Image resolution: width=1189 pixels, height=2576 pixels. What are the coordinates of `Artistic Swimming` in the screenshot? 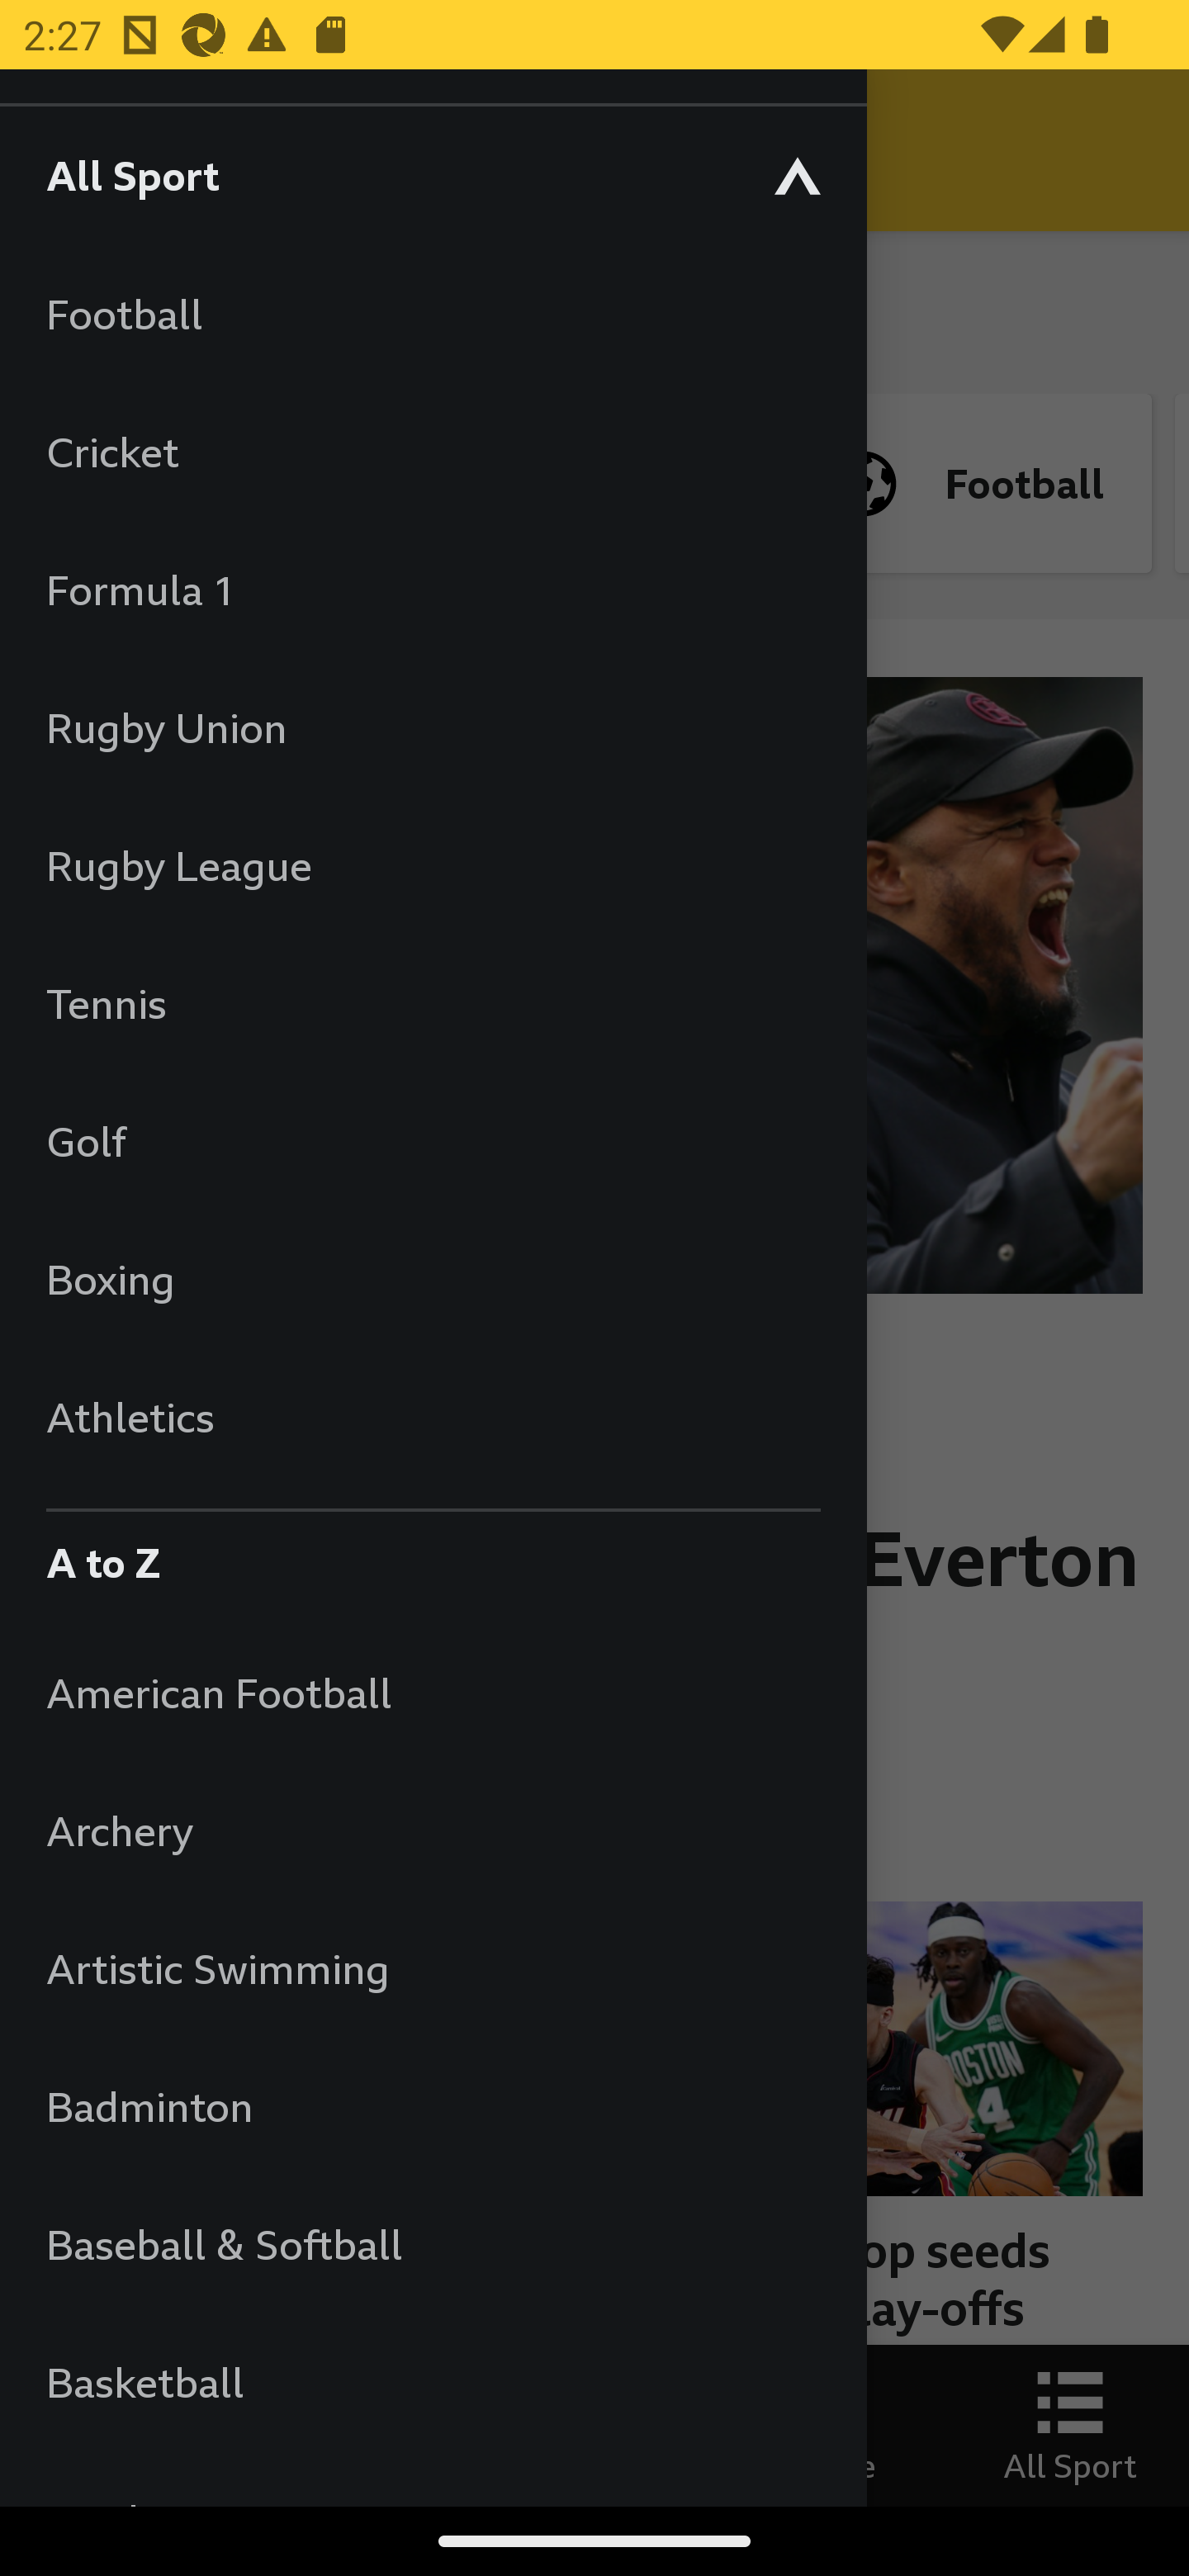 It's located at (433, 1968).